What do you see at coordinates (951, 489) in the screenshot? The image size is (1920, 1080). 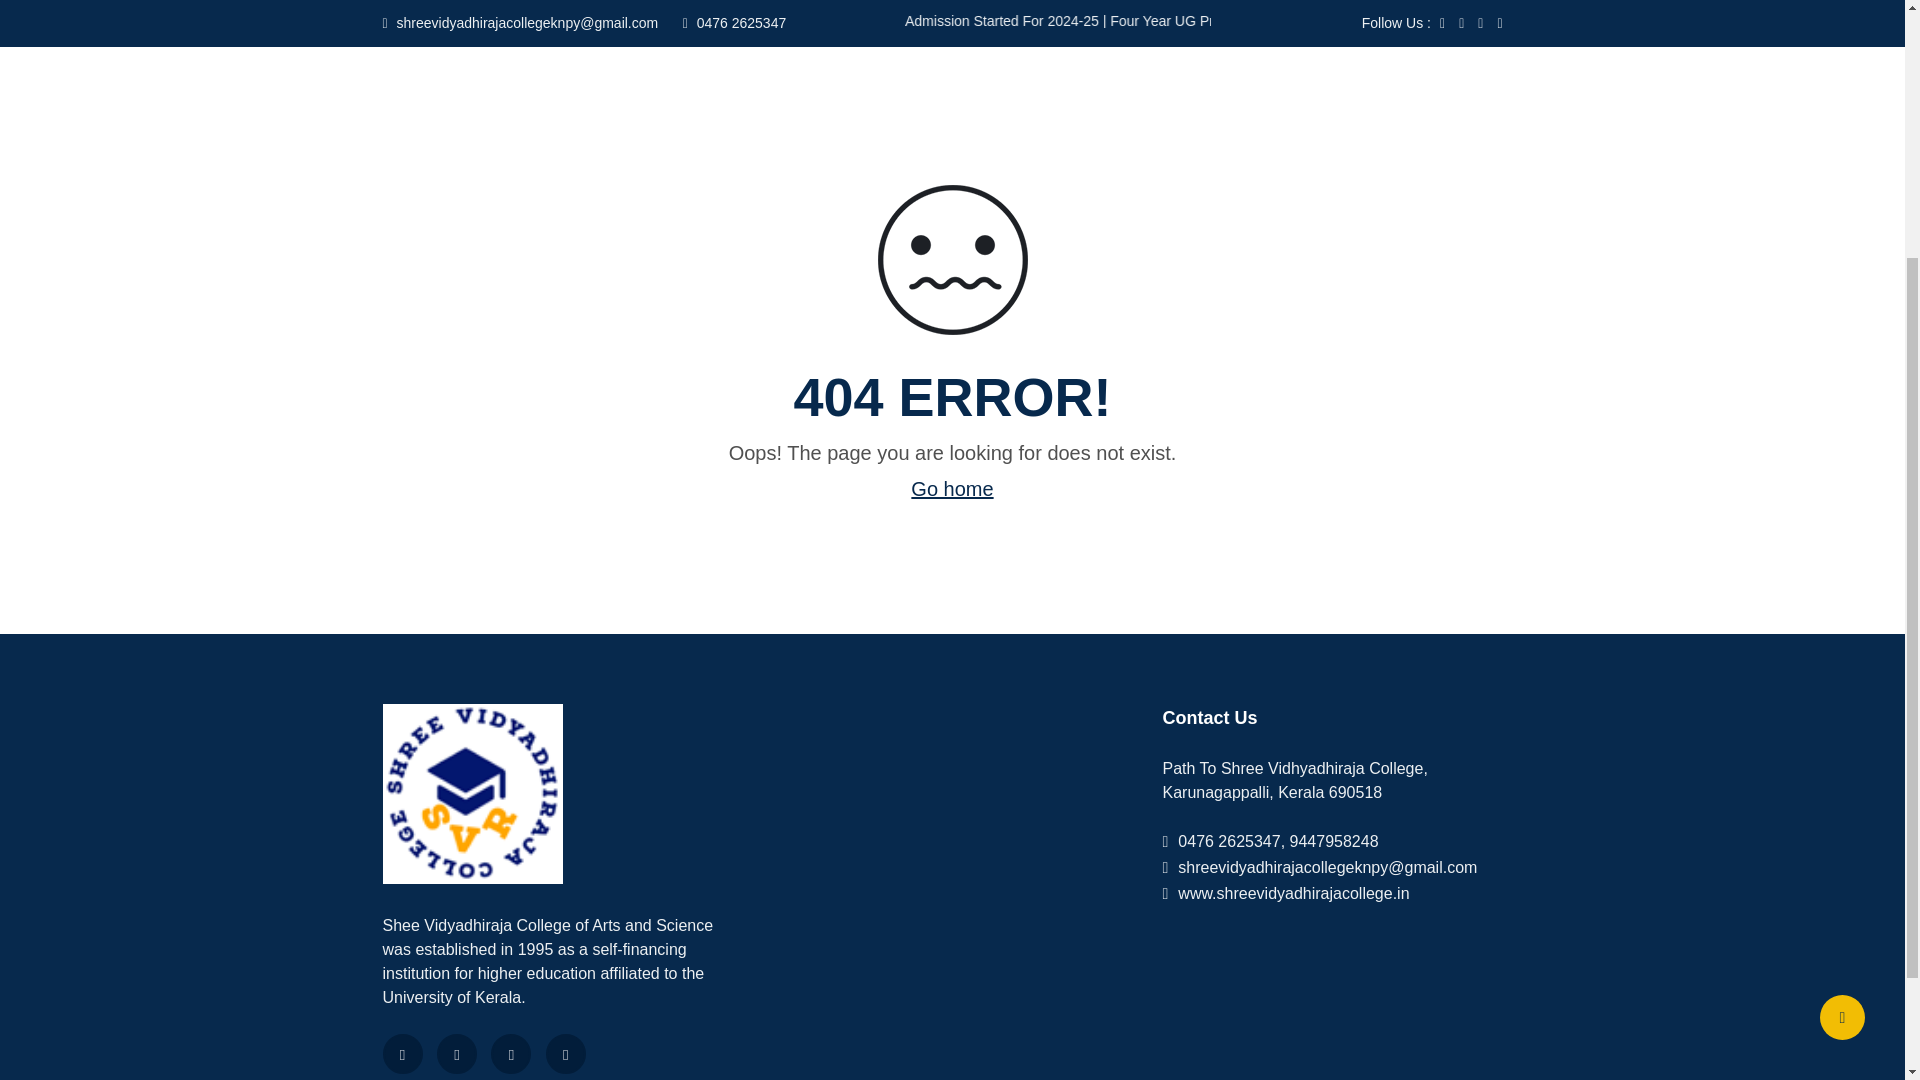 I see `Go home` at bounding box center [951, 489].